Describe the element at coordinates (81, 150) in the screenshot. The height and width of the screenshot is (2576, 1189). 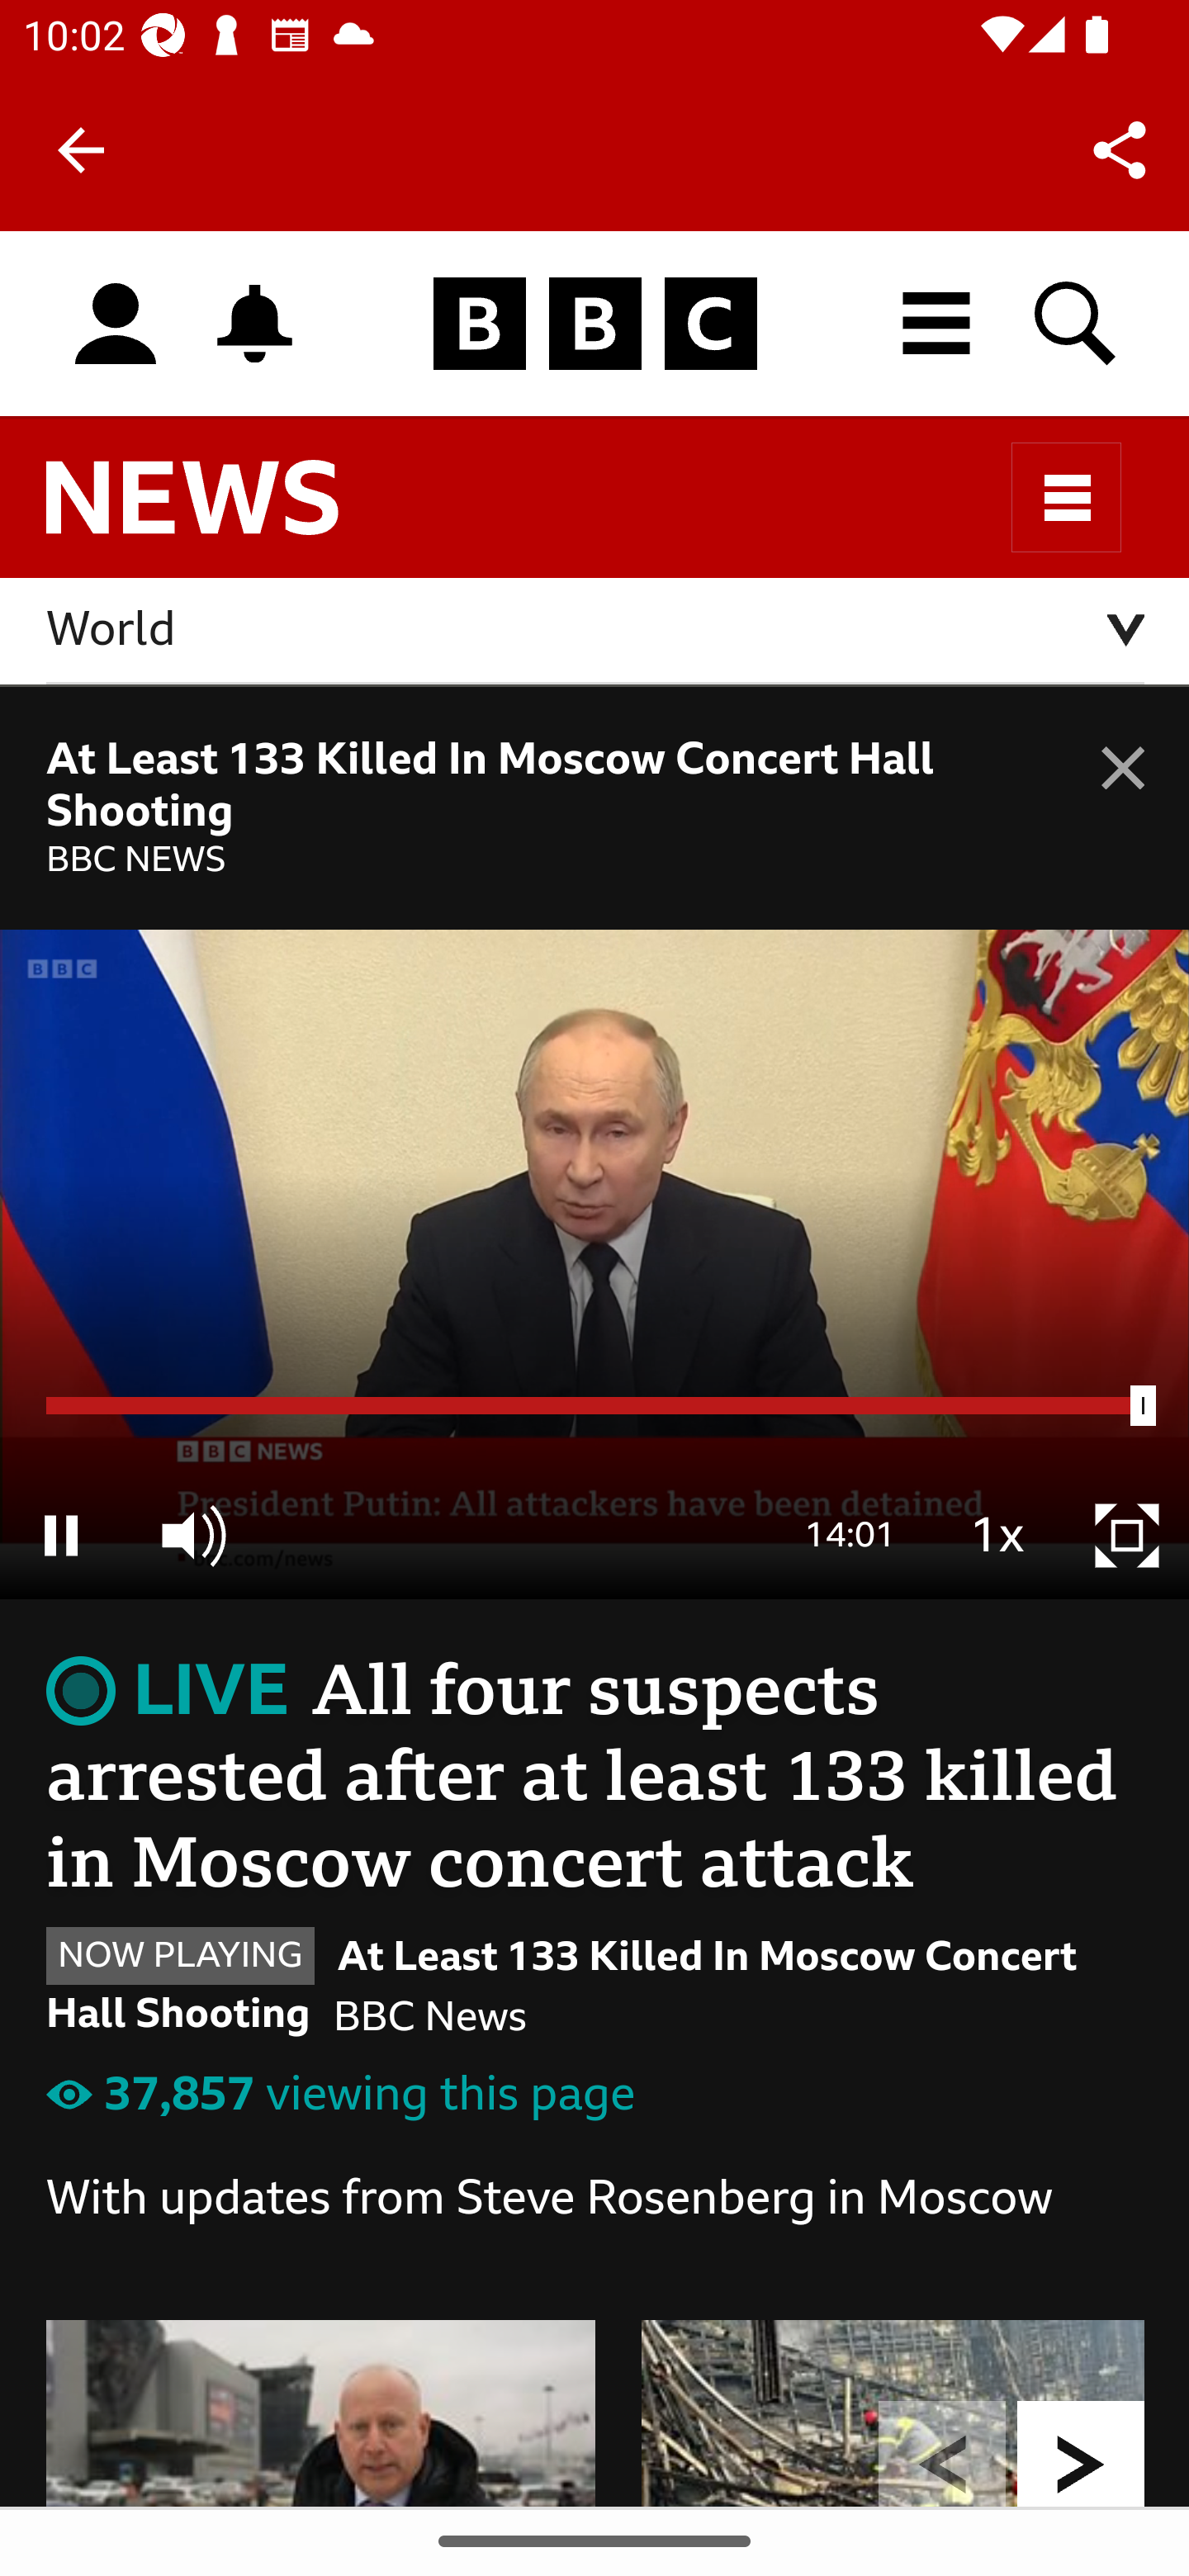
I see `Back` at that location.